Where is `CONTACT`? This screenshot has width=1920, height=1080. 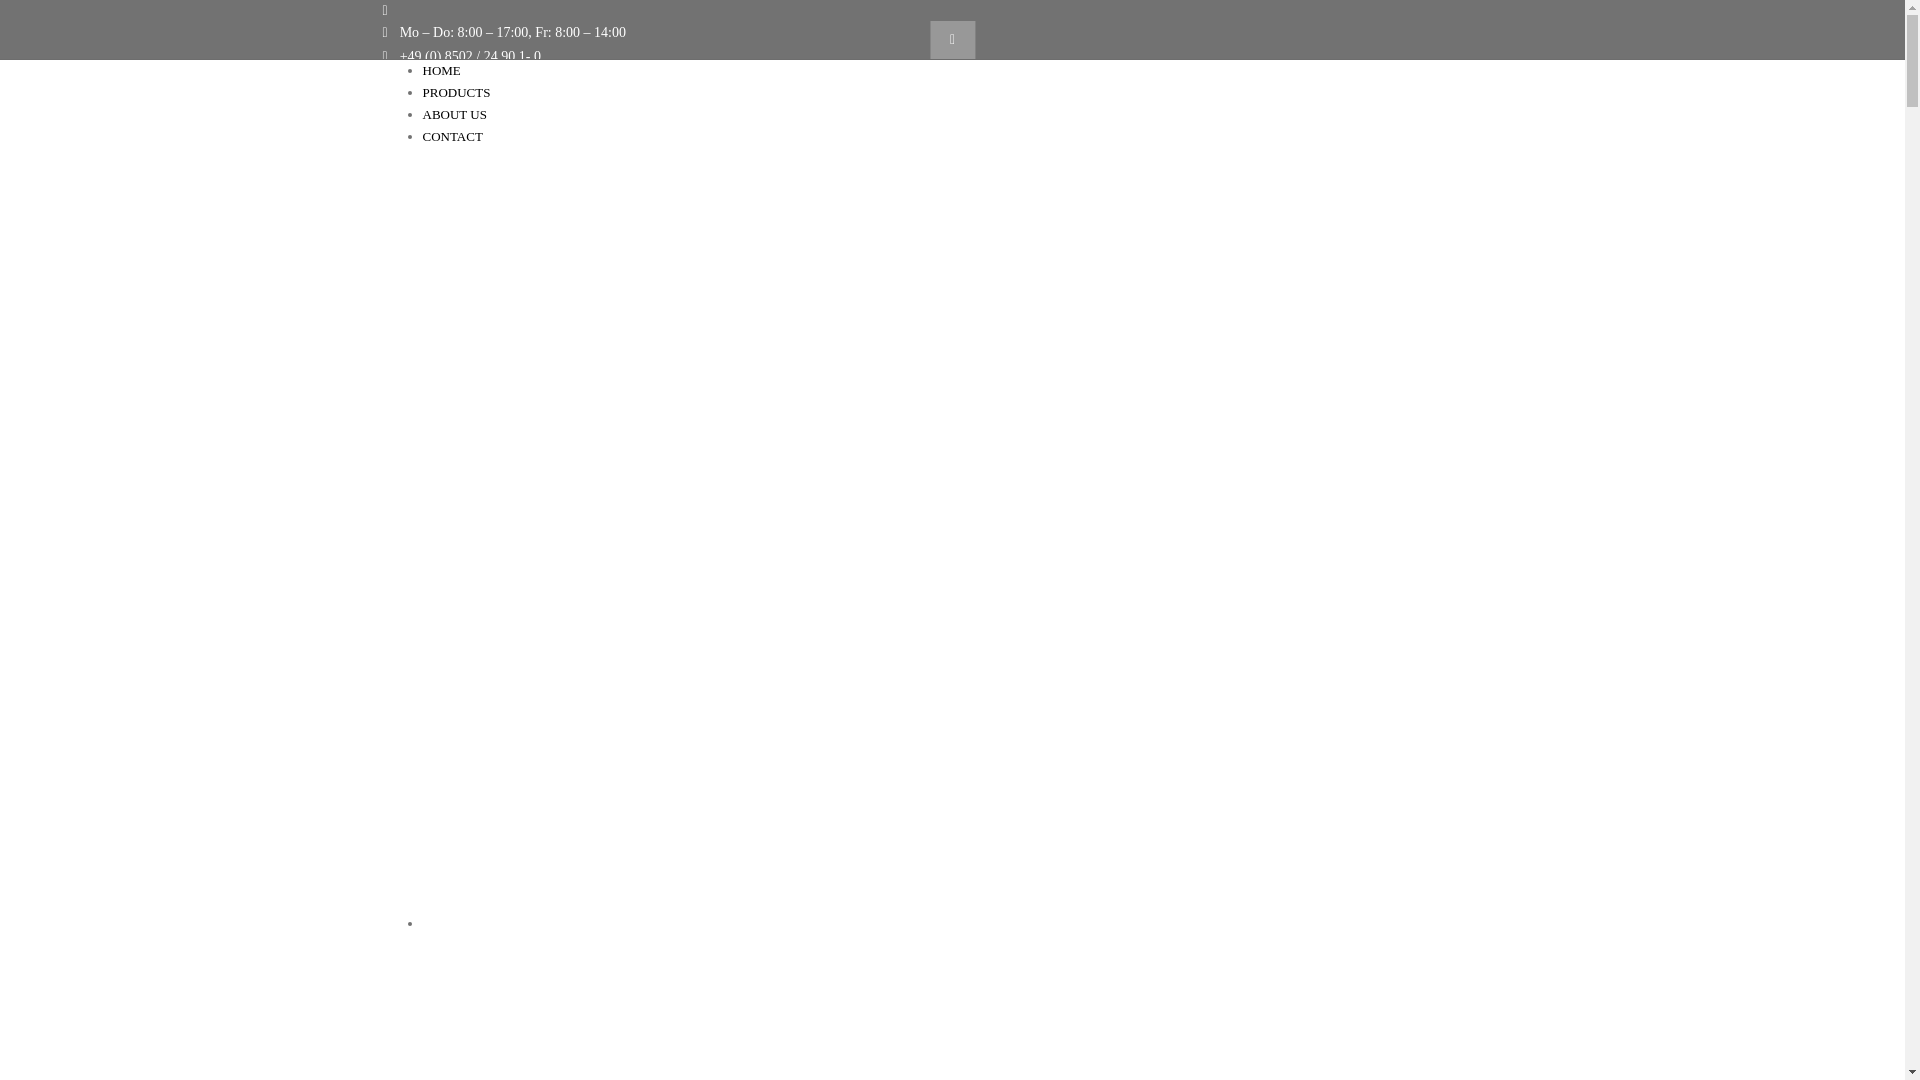 CONTACT is located at coordinates (452, 136).